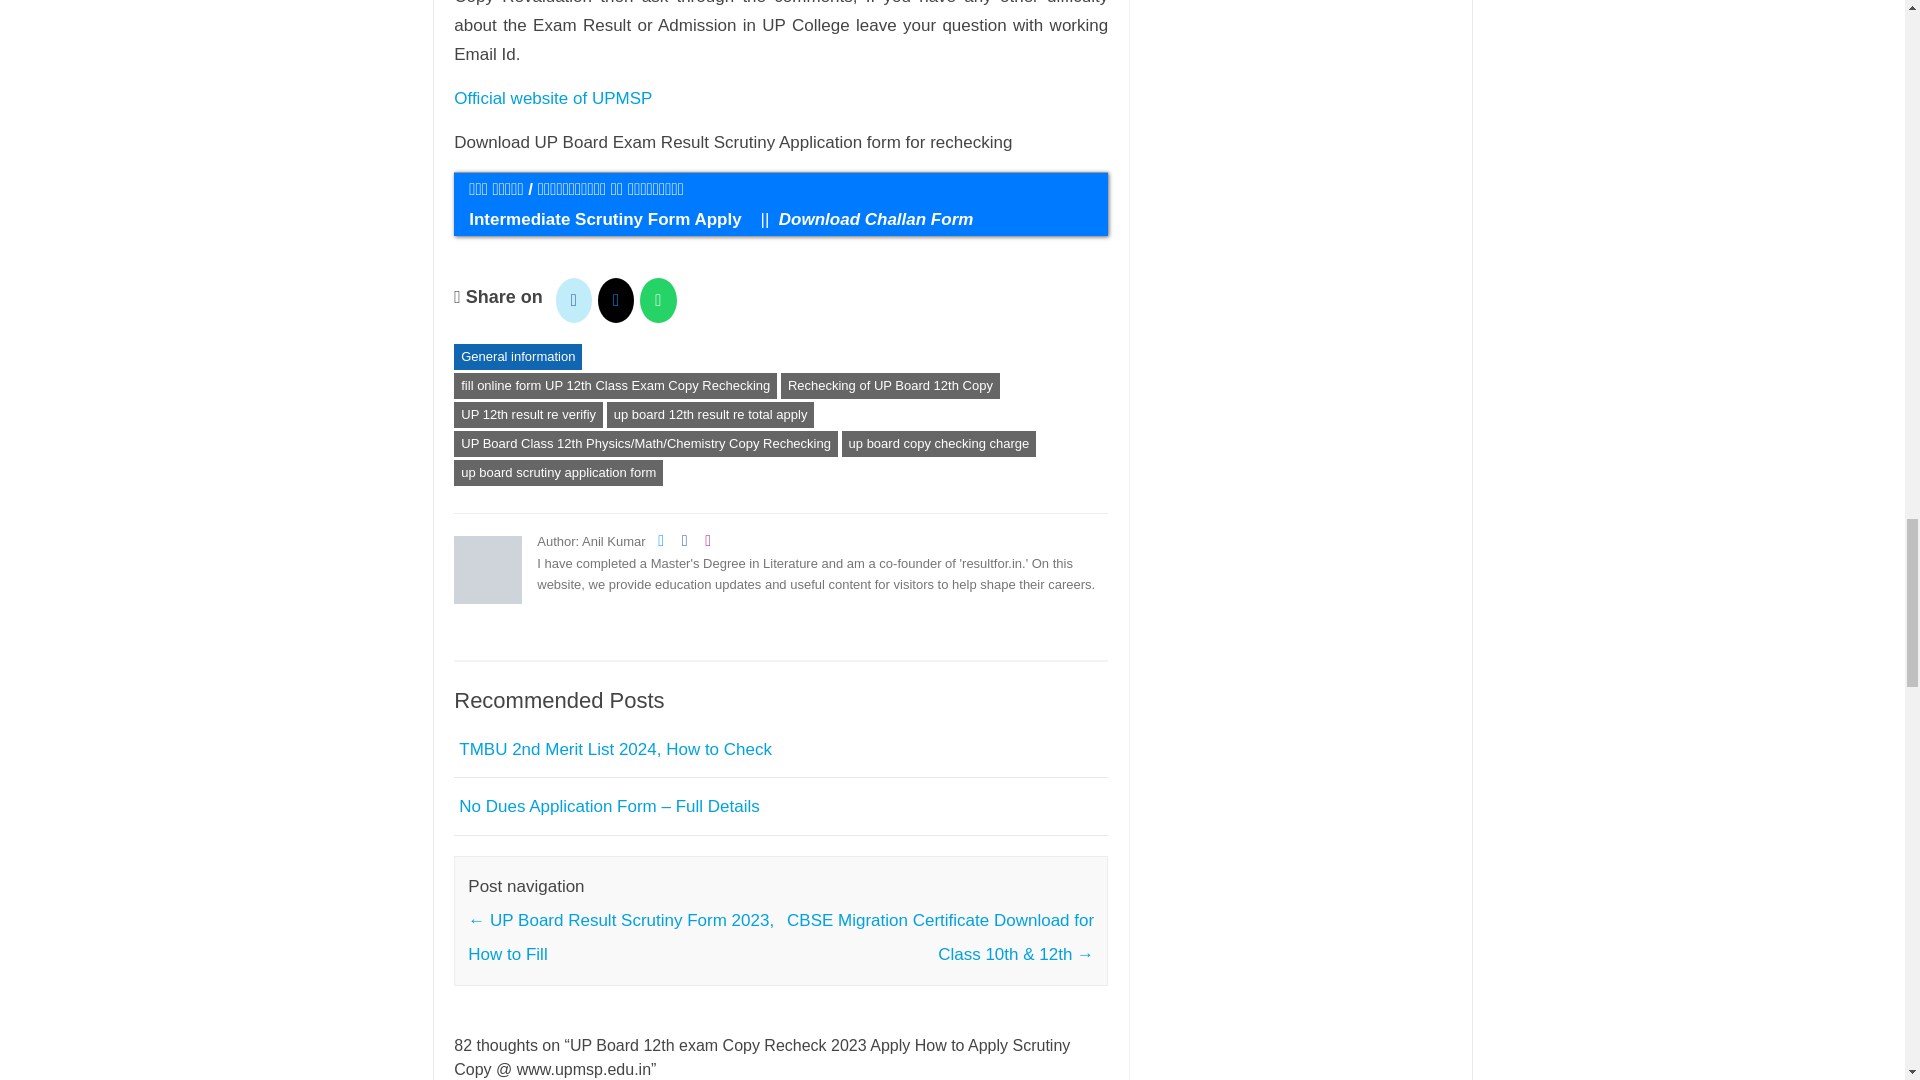 Image resolution: width=1920 pixels, height=1080 pixels. What do you see at coordinates (607, 218) in the screenshot?
I see `Intermediate Scrutiny Form Apply ` at bounding box center [607, 218].